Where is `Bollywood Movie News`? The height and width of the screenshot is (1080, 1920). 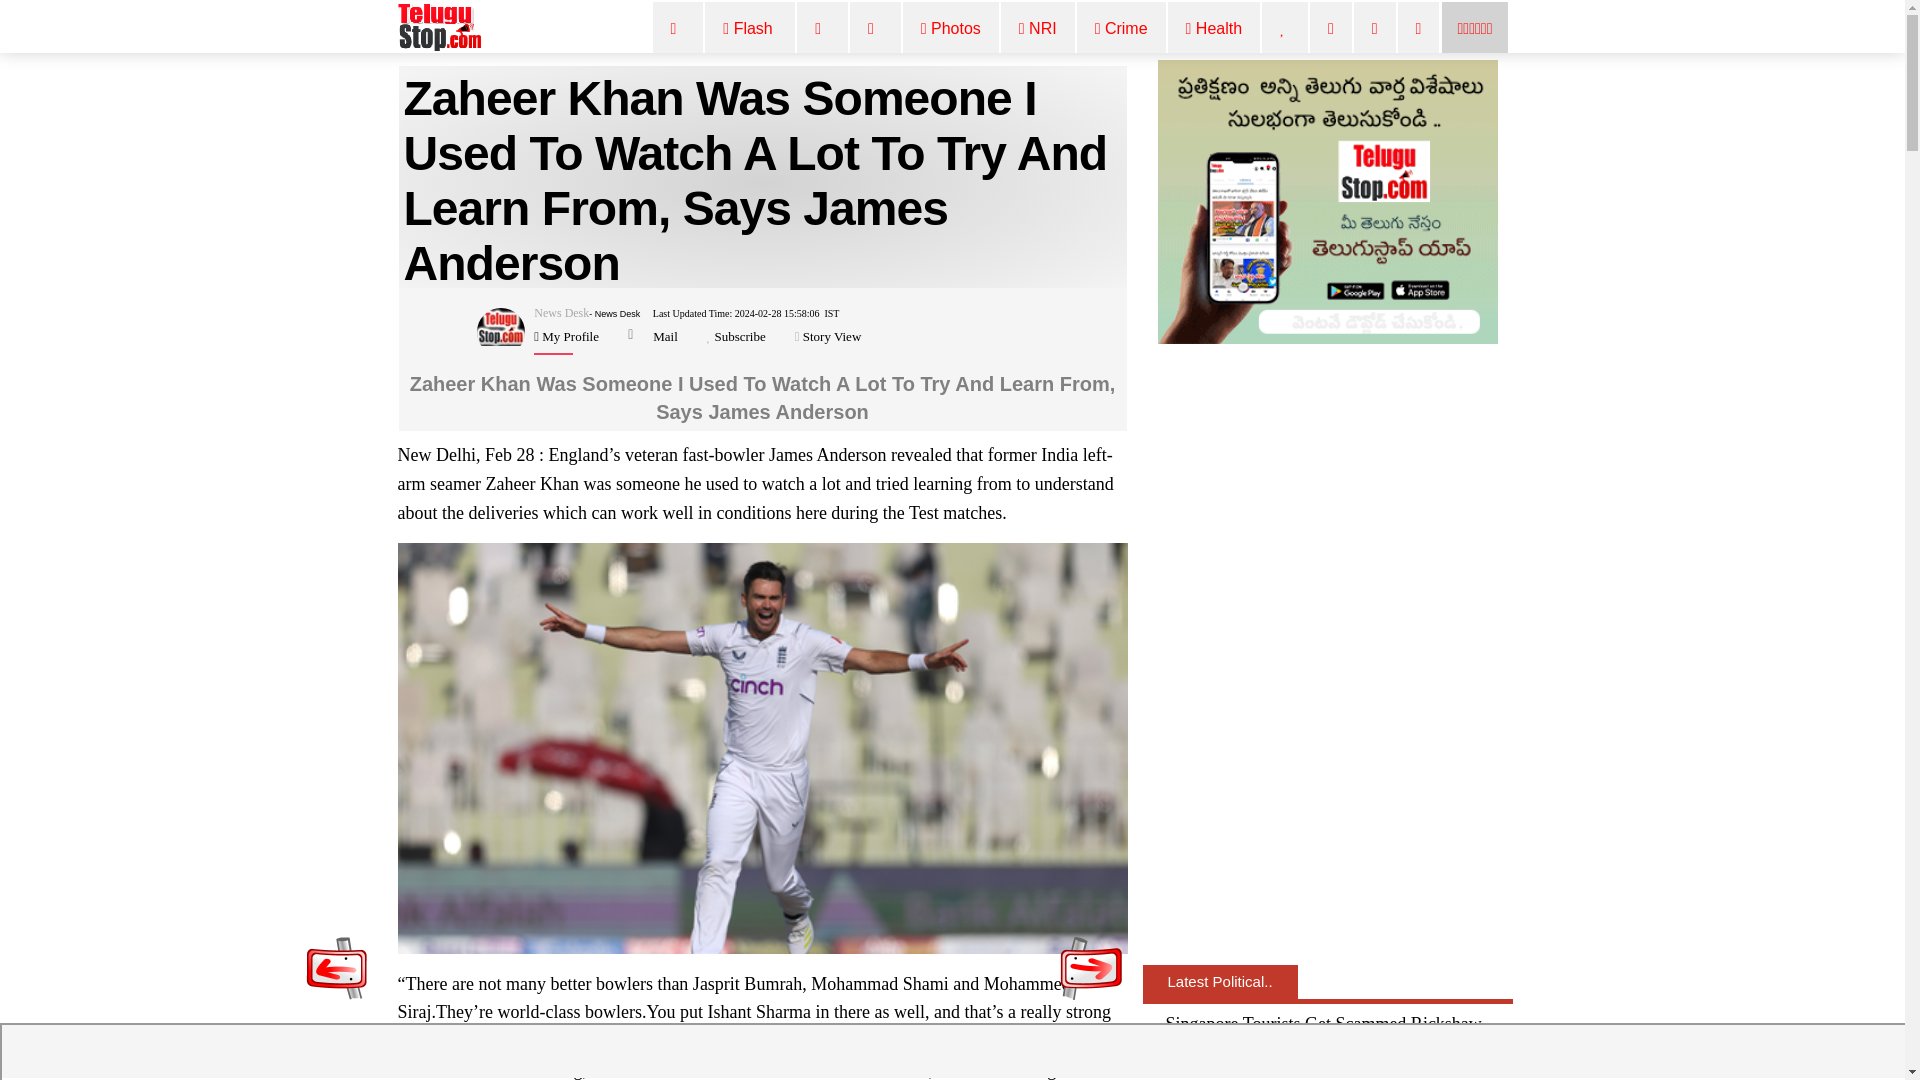 Bollywood Movie News is located at coordinates (822, 30).